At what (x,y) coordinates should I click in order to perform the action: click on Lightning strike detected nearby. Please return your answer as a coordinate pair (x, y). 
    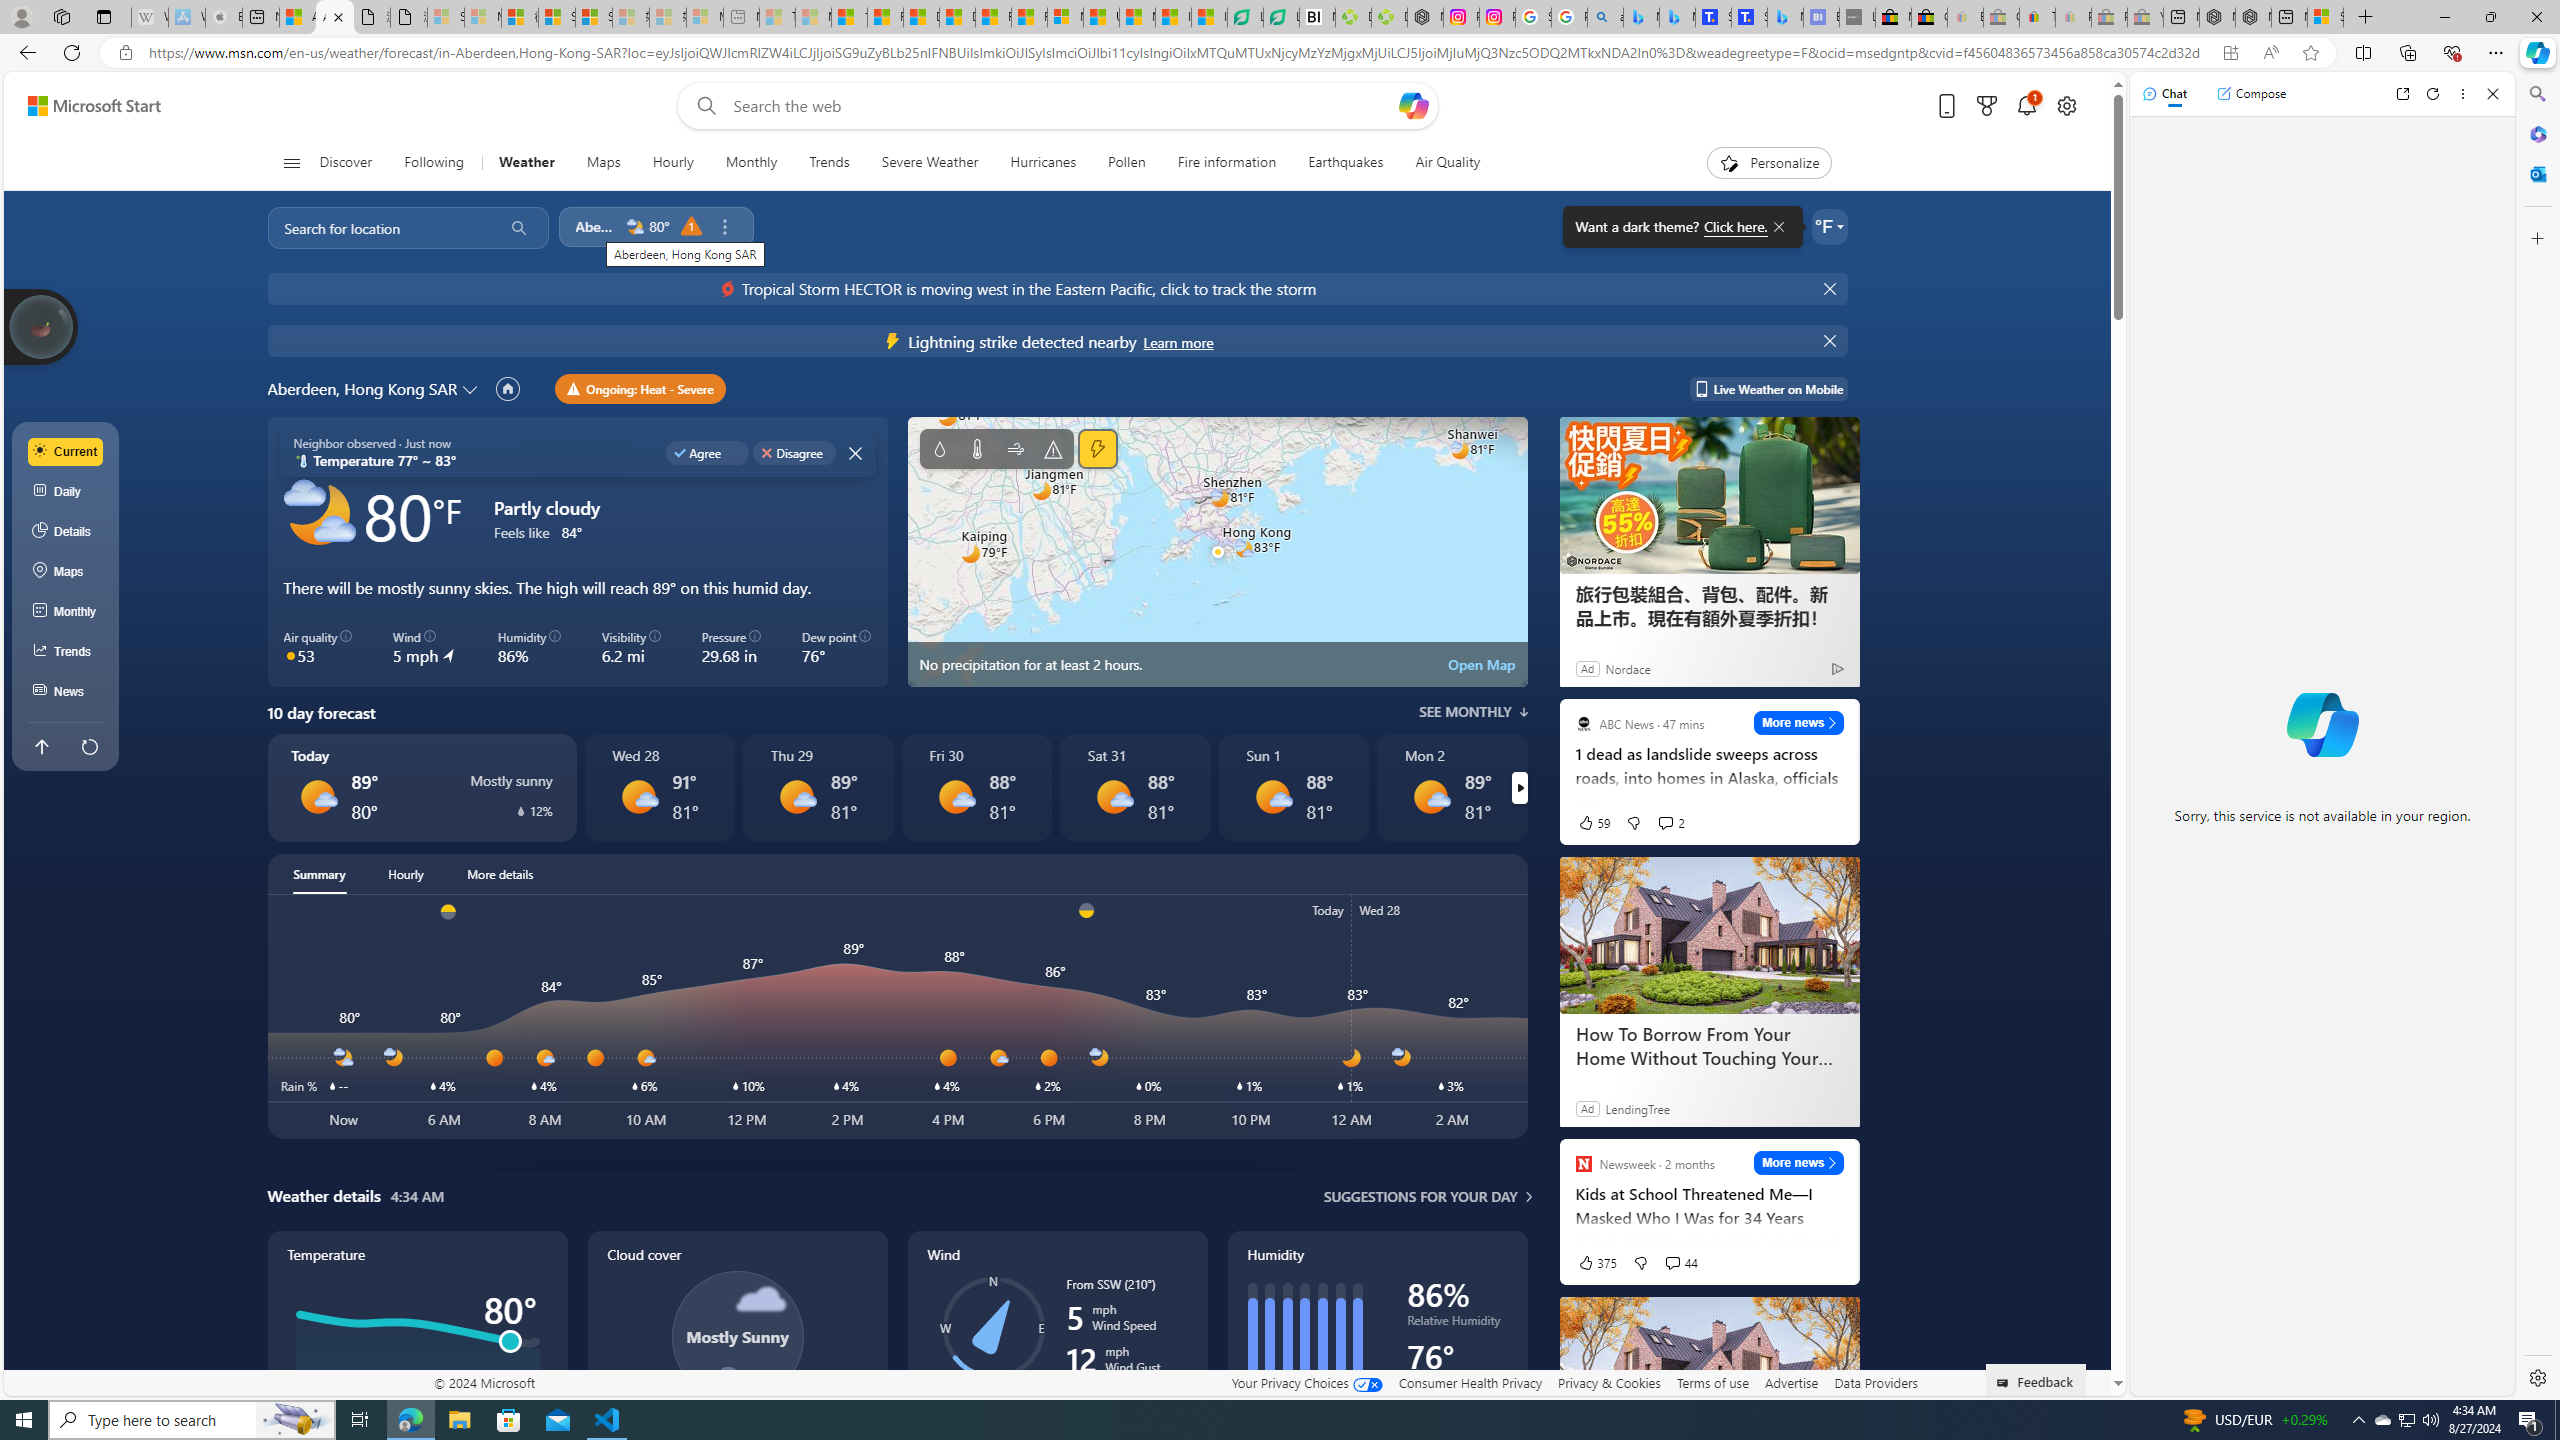
    Looking at the image, I should click on (1177, 342).